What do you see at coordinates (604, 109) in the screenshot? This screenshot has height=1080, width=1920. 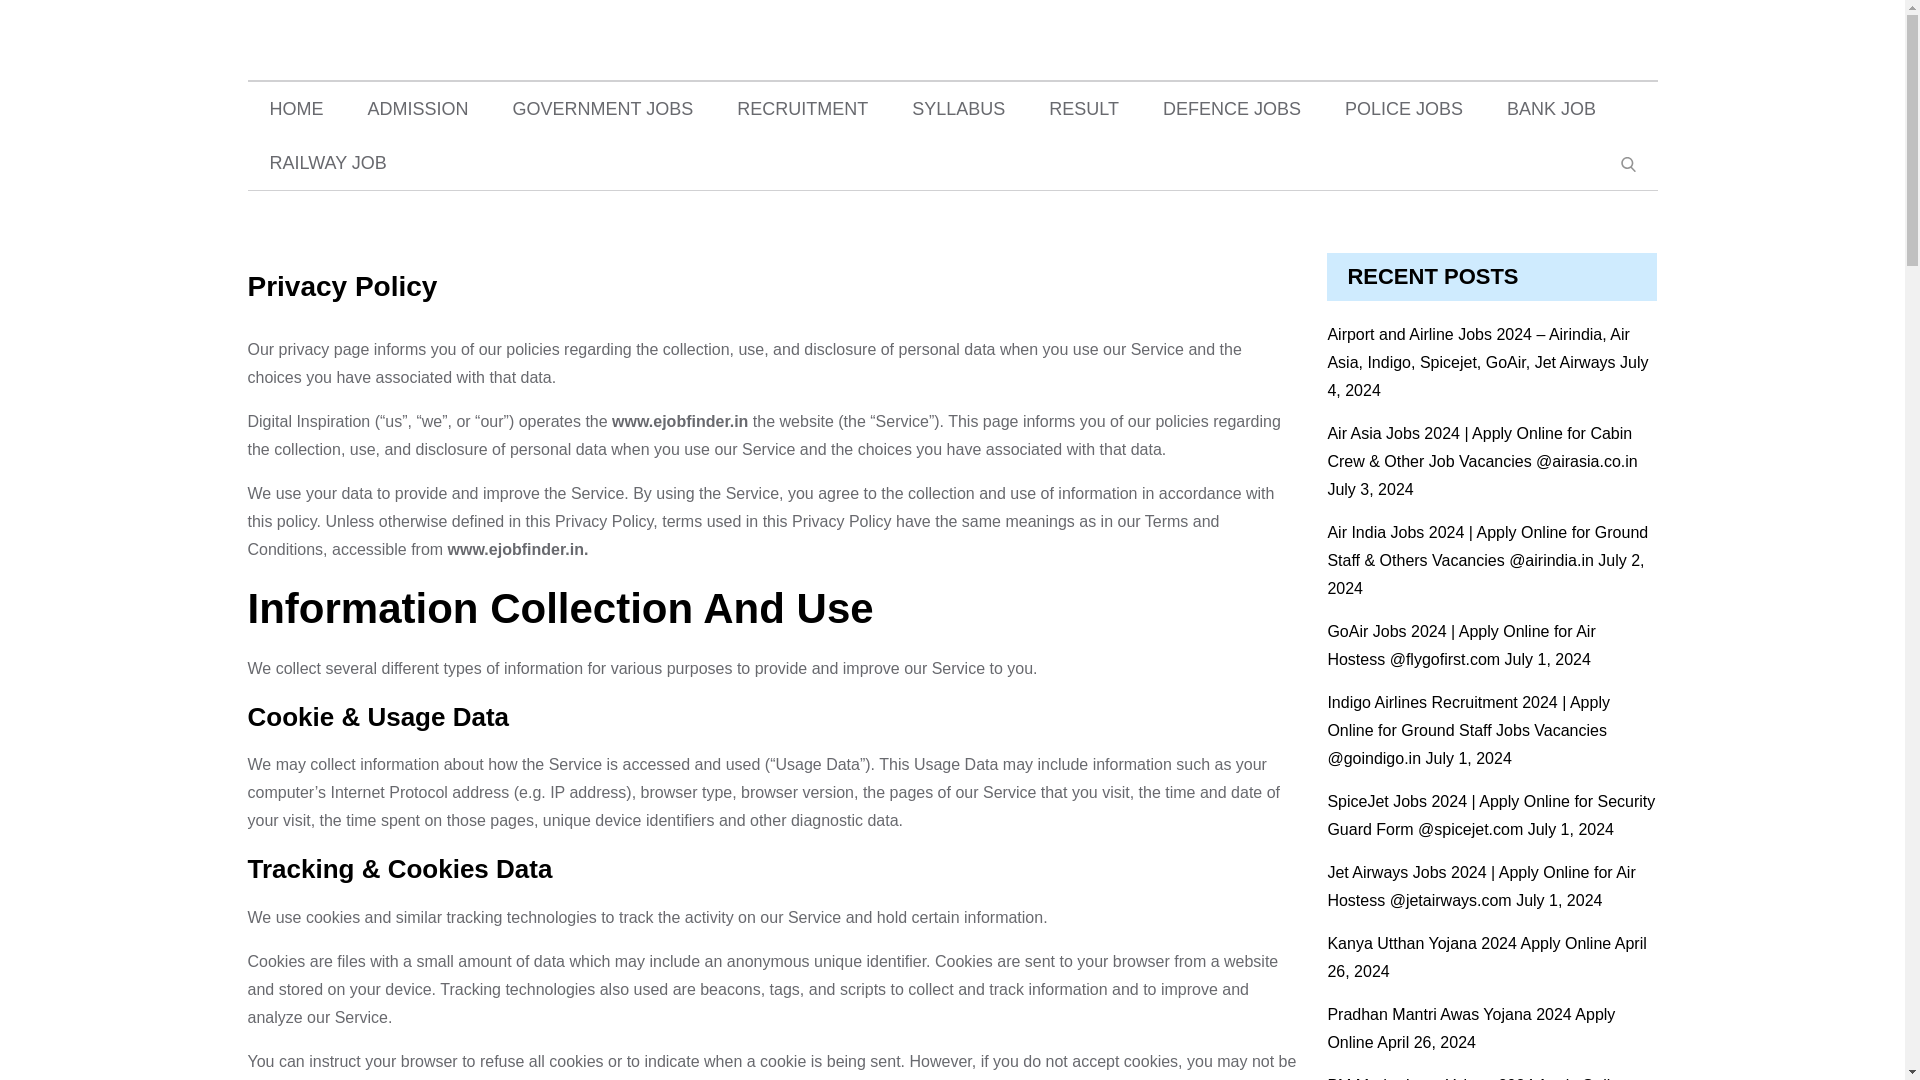 I see `GOVERNMENT JOBS` at bounding box center [604, 109].